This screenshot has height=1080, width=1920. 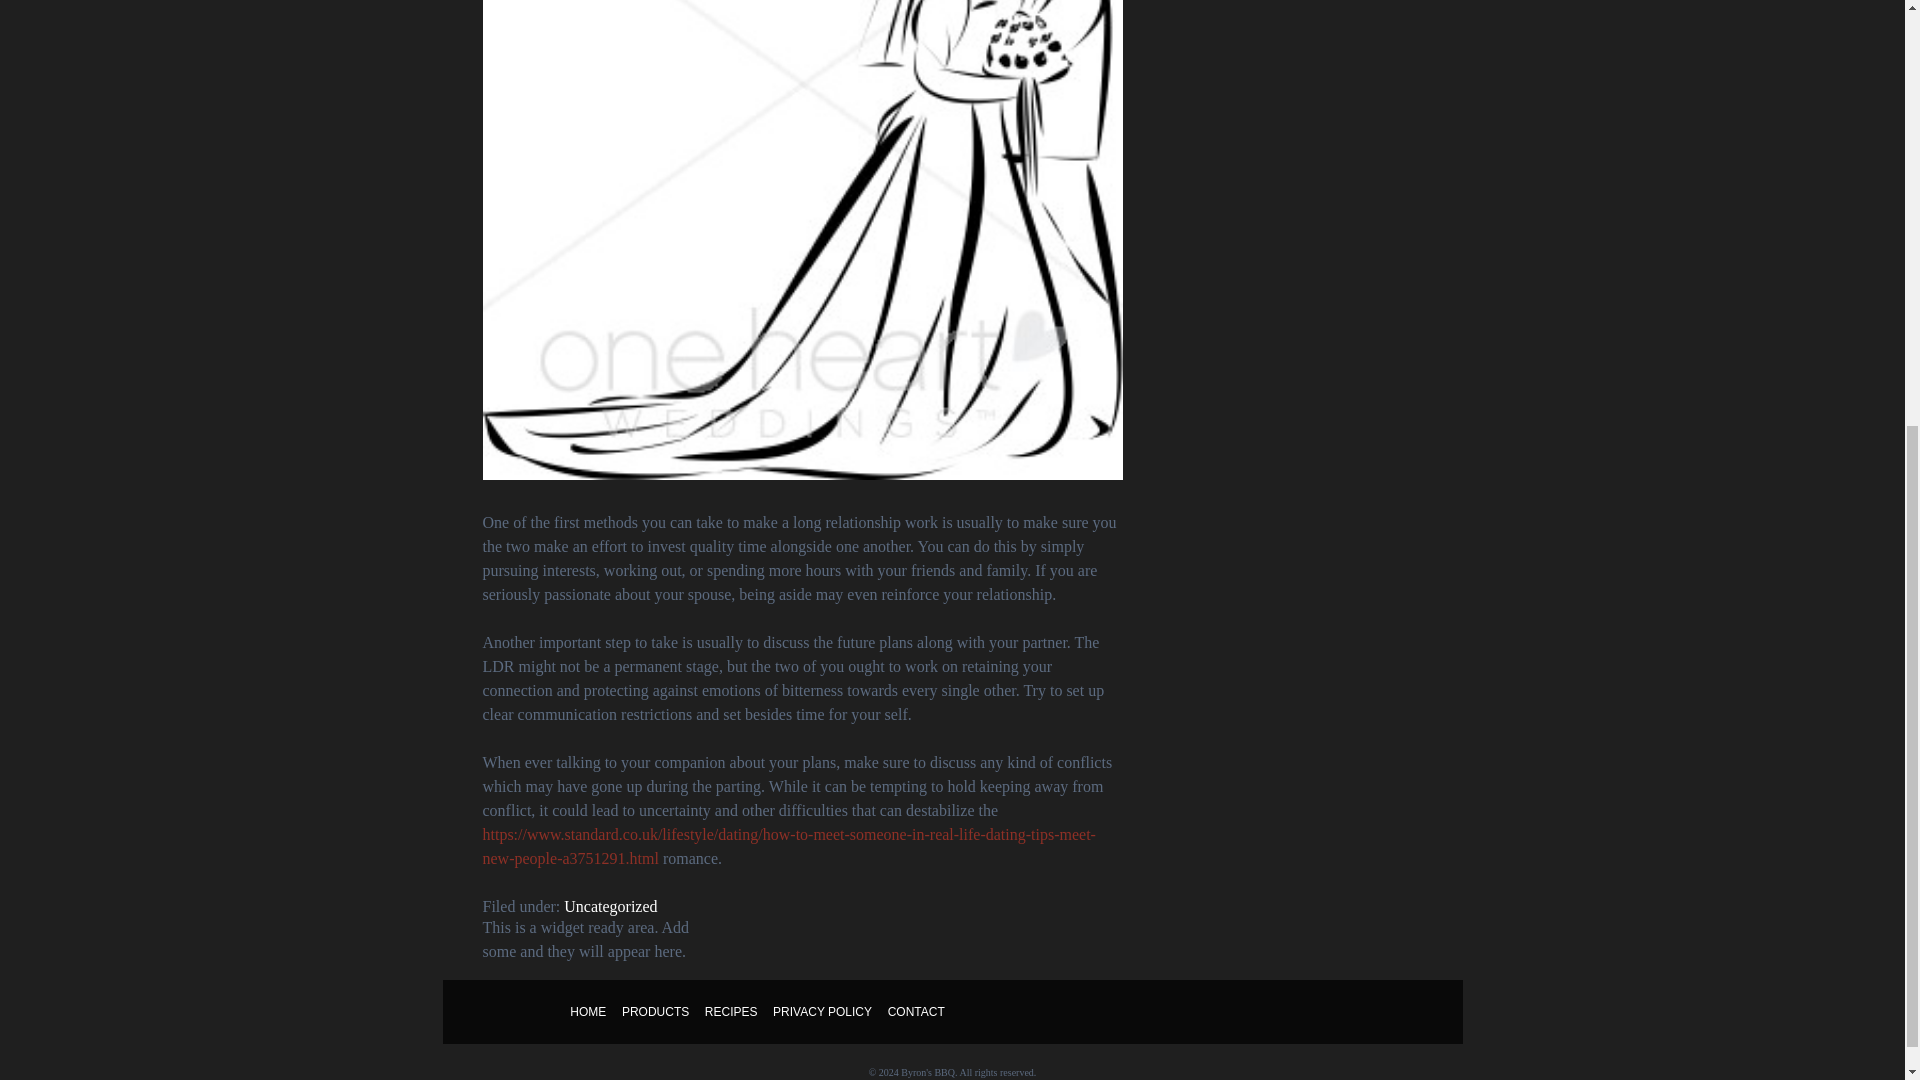 What do you see at coordinates (588, 1012) in the screenshot?
I see `HOME` at bounding box center [588, 1012].